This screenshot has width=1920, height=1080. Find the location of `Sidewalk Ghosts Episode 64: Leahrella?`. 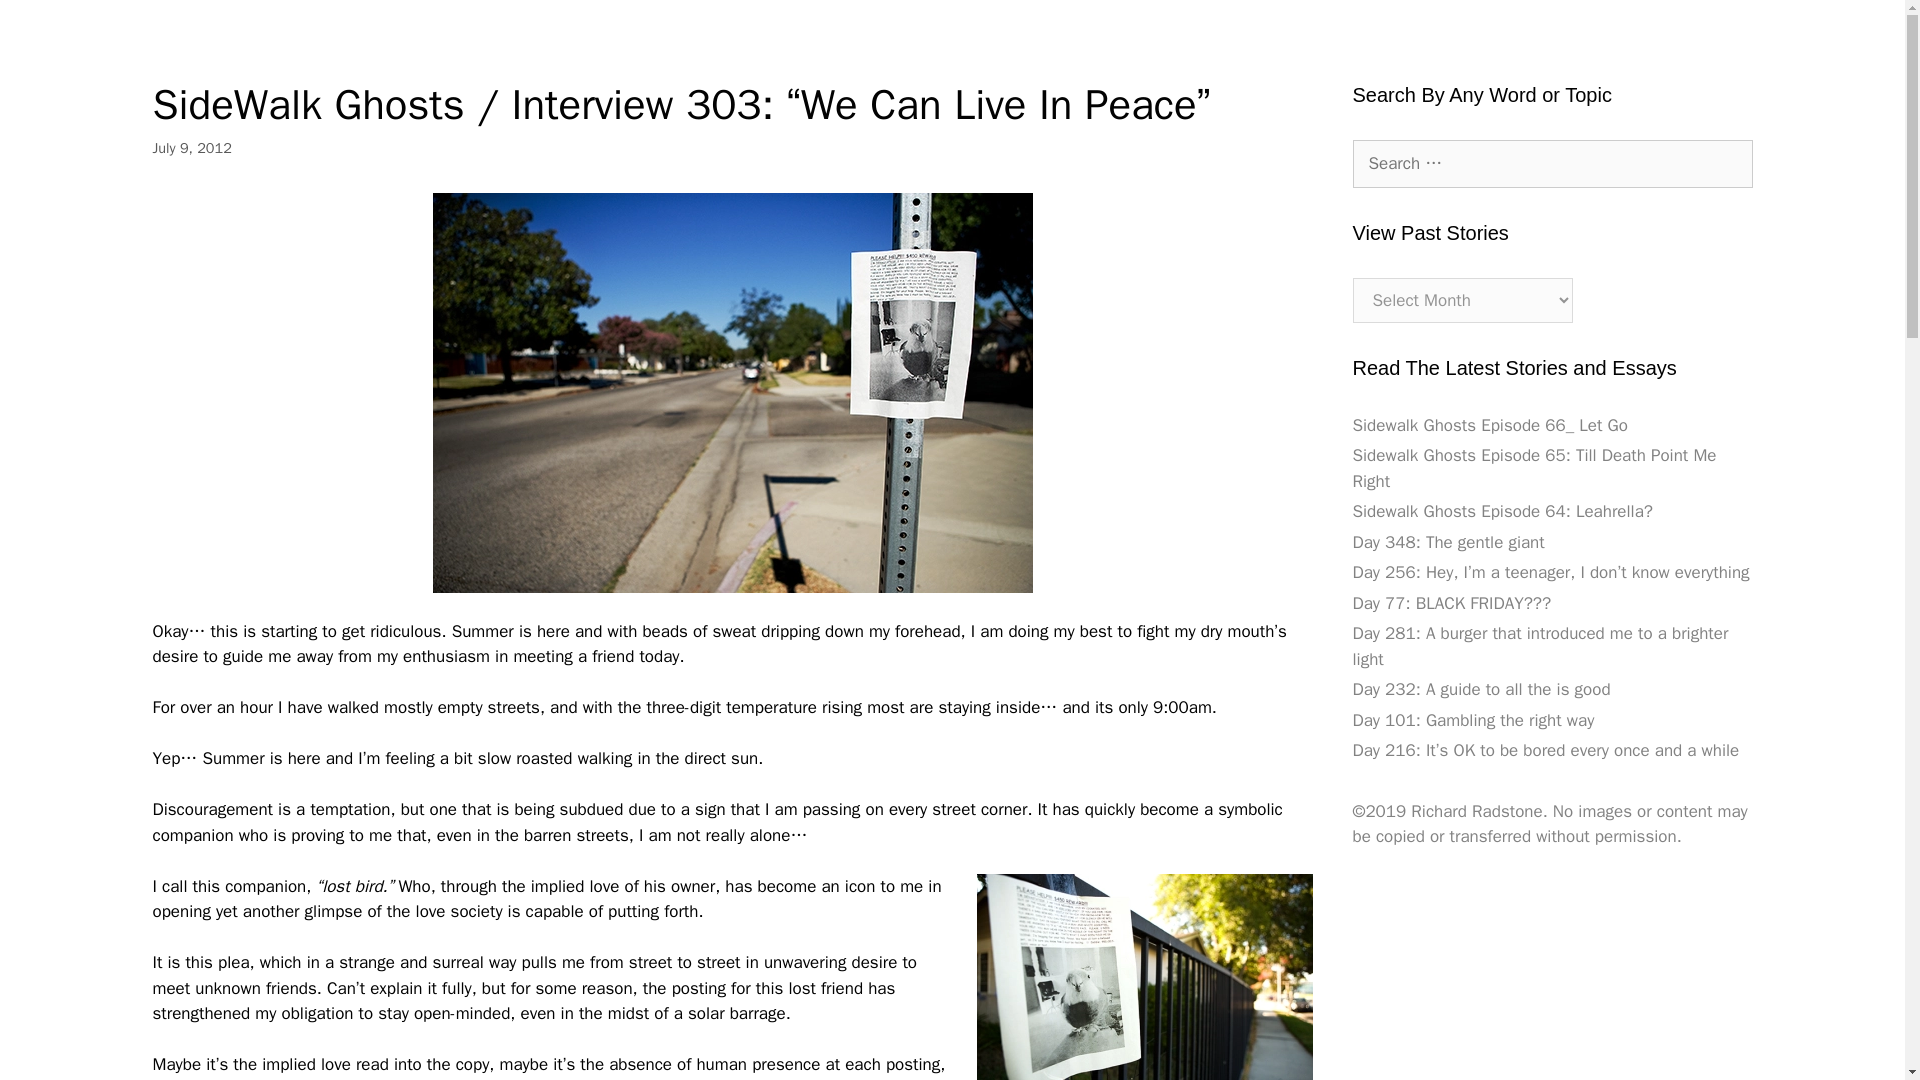

Sidewalk Ghosts Episode 64: Leahrella? is located at coordinates (1501, 511).